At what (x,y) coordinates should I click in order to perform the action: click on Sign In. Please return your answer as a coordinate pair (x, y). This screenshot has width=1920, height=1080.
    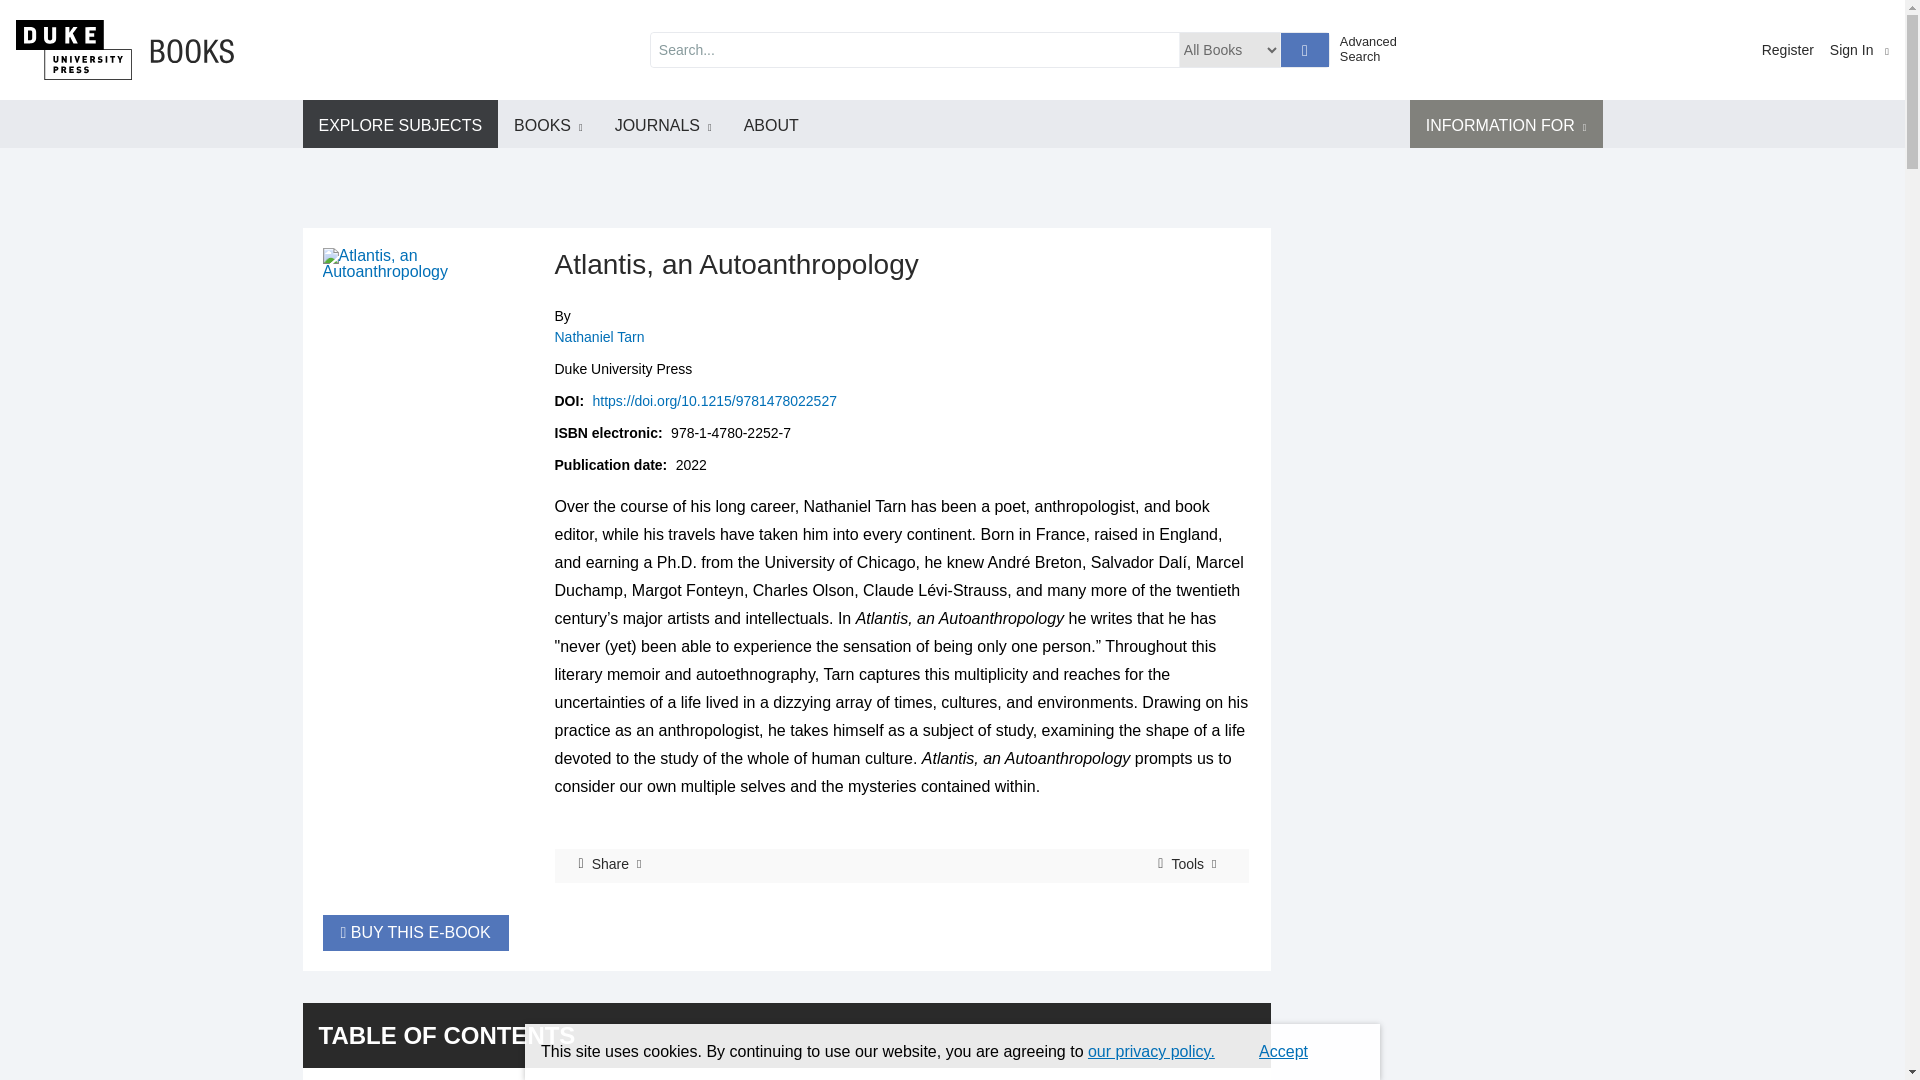
    Looking at the image, I should click on (1859, 50).